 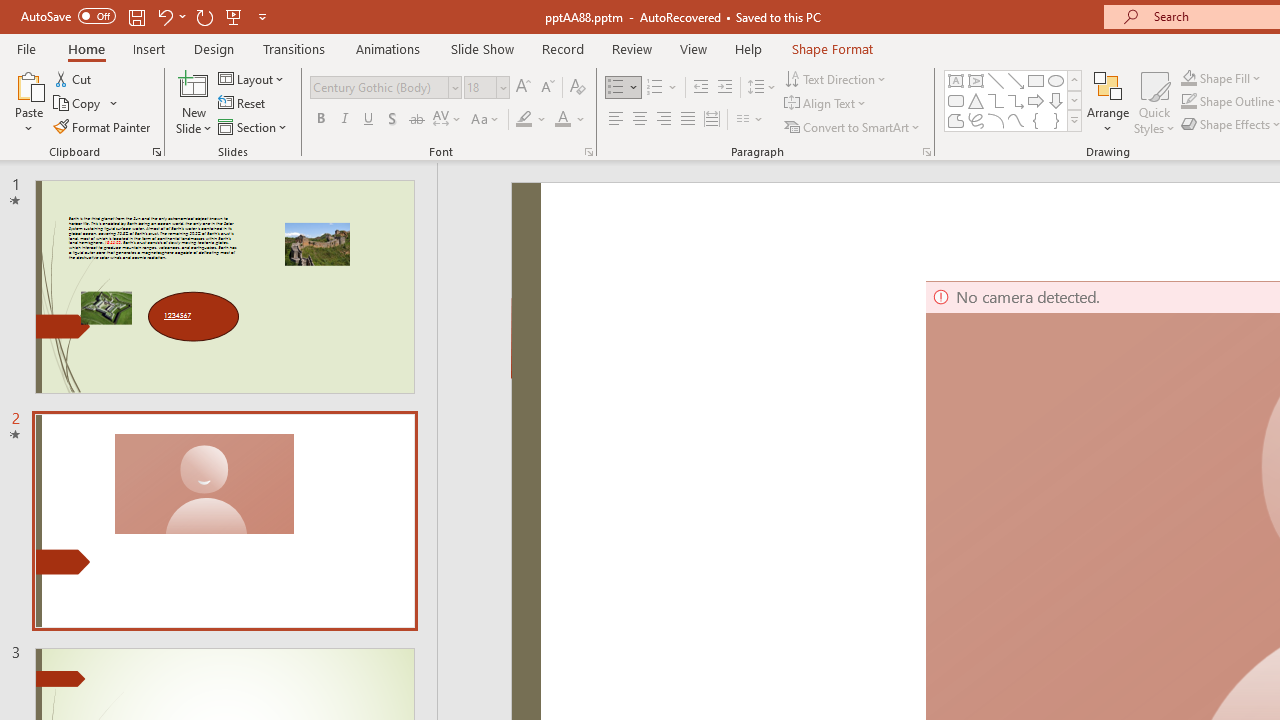 I want to click on Color, so click(x=173, y=102).